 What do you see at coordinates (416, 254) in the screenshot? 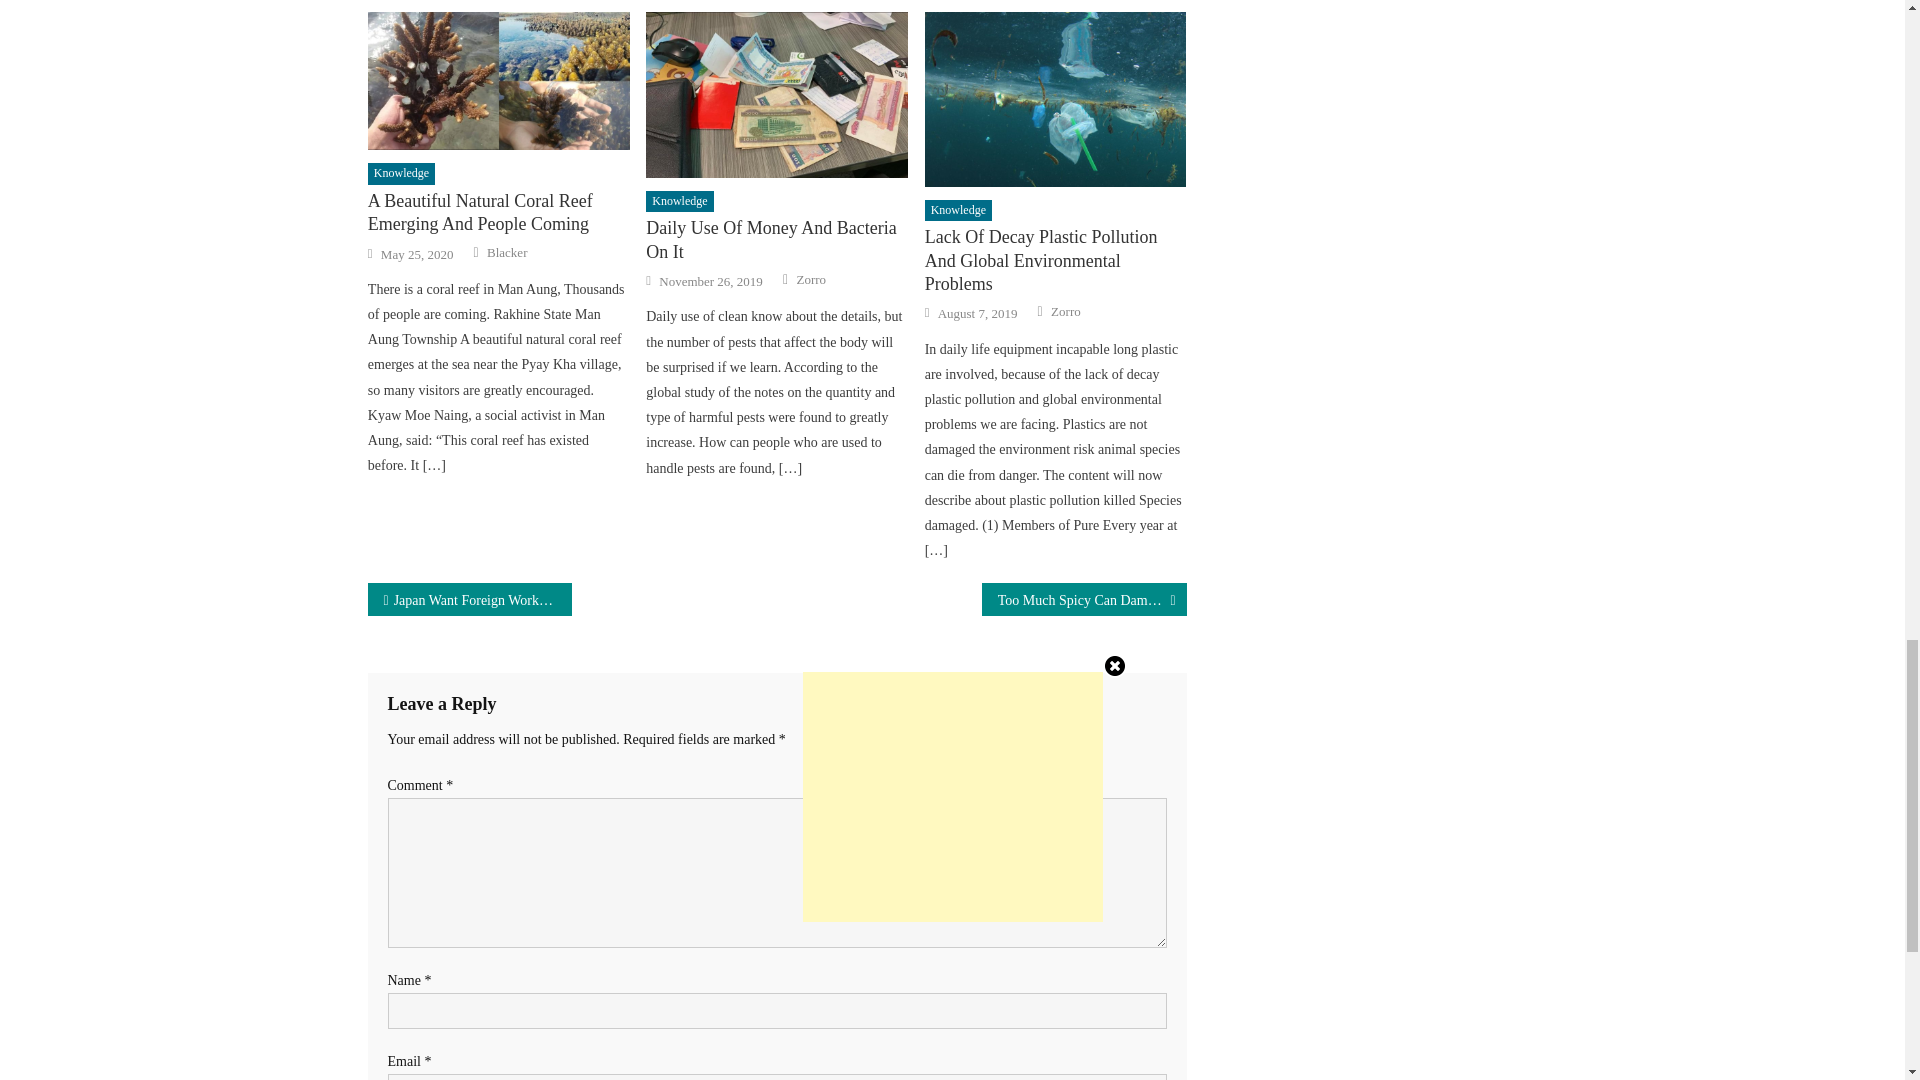
I see `May 25, 2020` at bounding box center [416, 254].